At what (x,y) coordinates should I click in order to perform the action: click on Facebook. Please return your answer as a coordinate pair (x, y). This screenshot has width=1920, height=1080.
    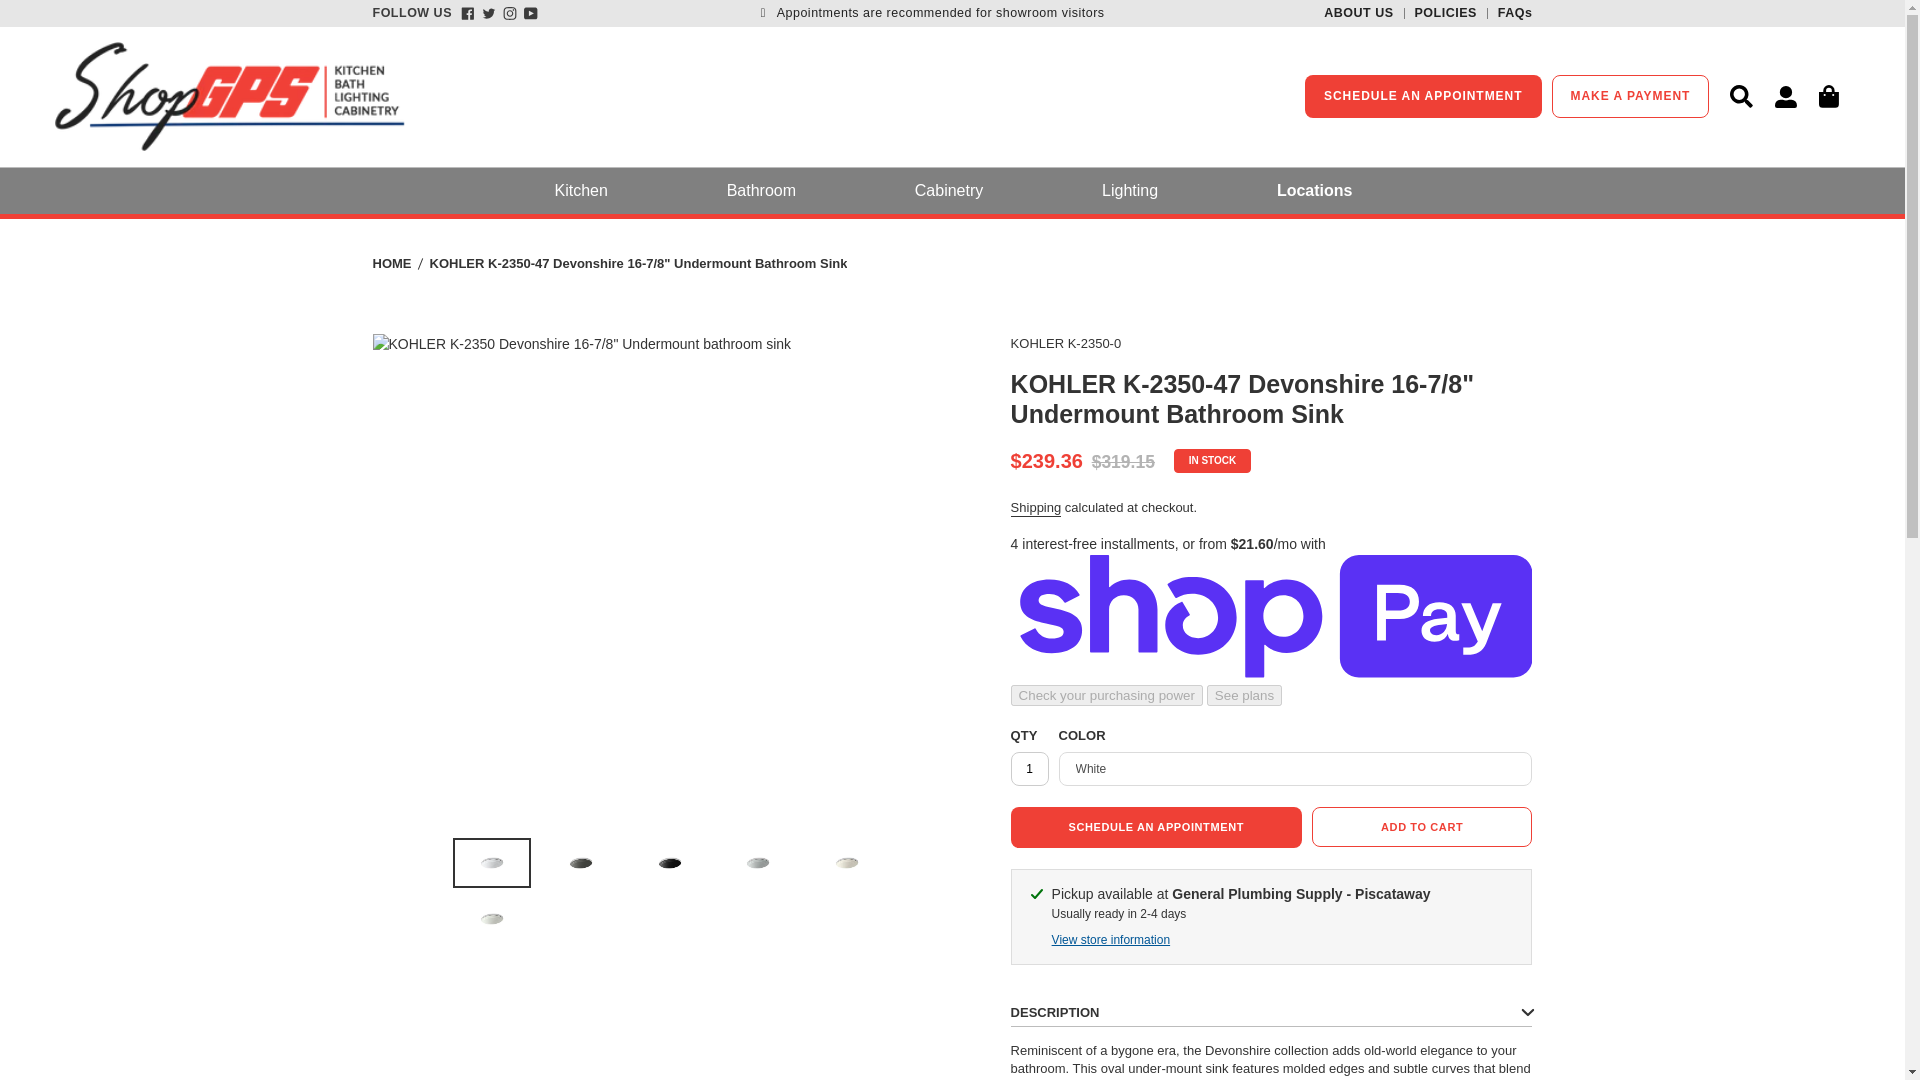
    Looking at the image, I should click on (468, 13).